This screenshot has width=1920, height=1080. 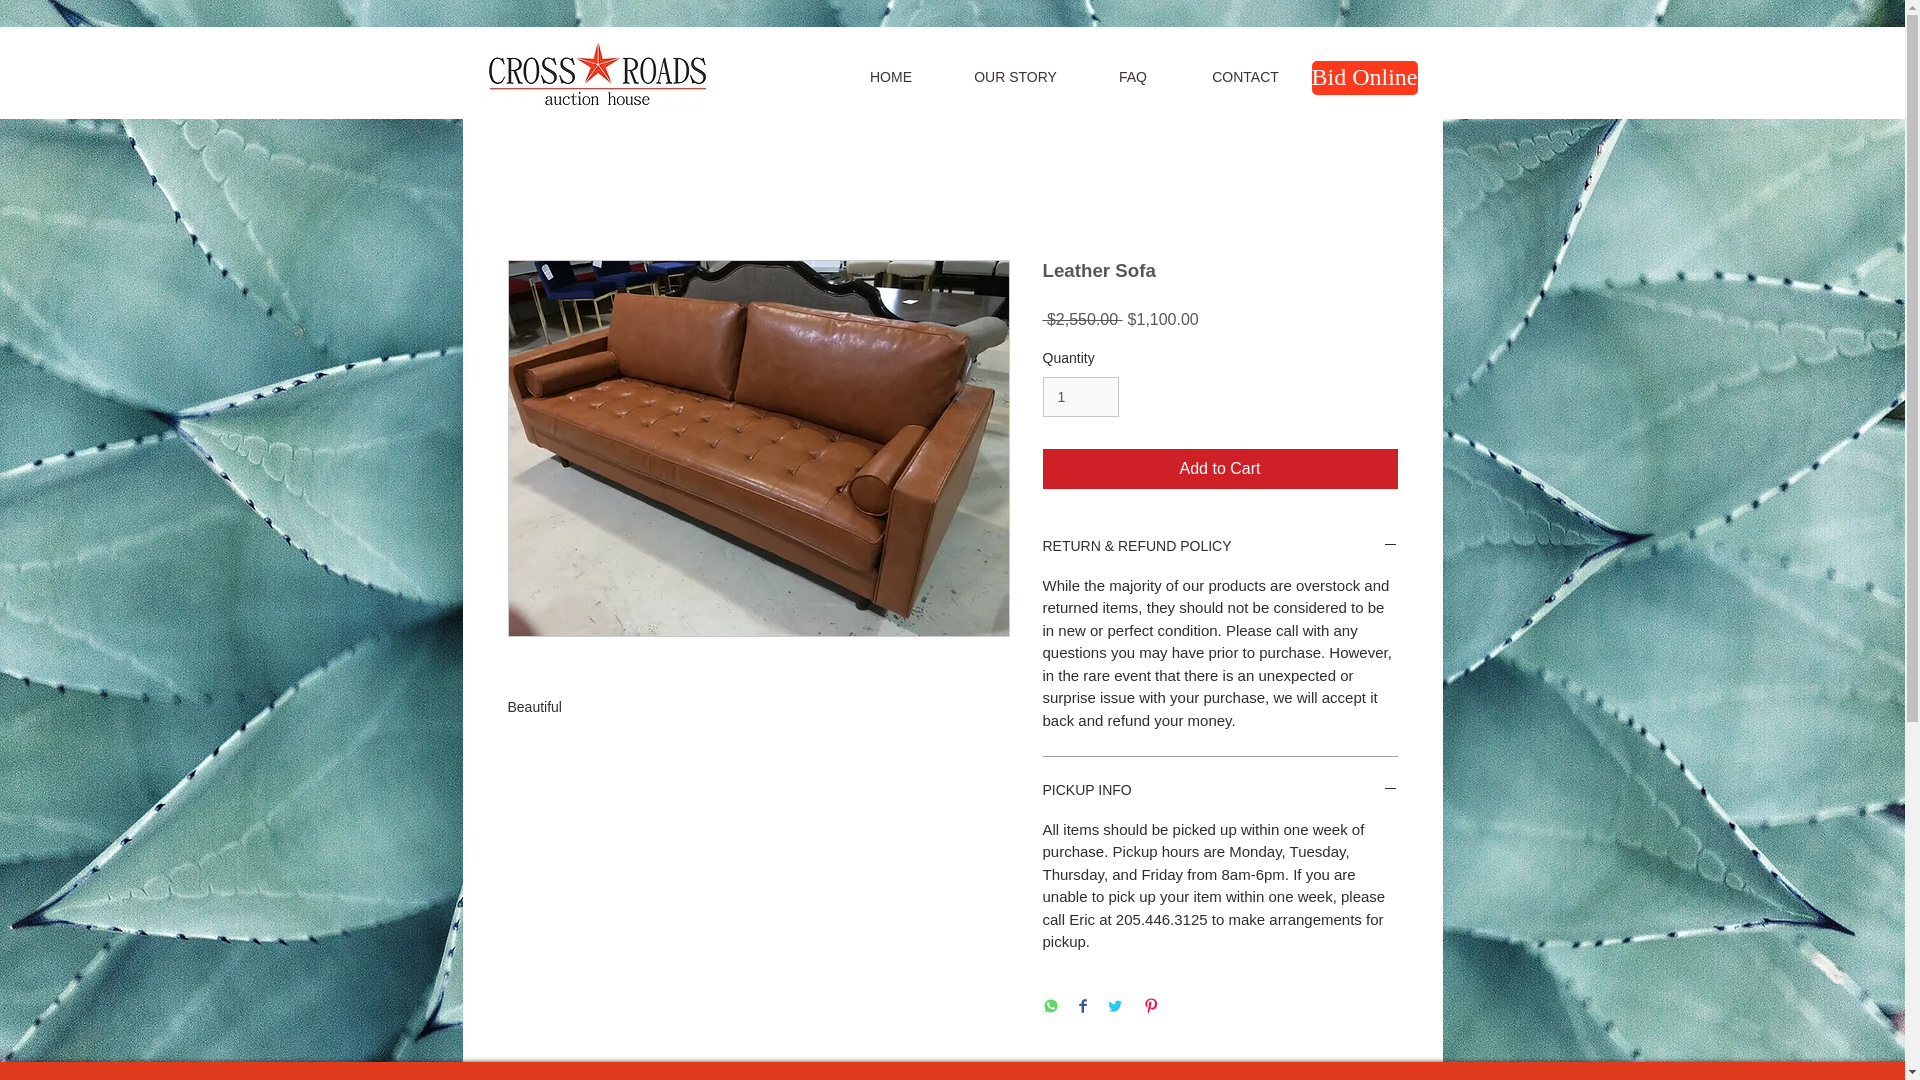 I want to click on PICKUP INFO, so click(x=1220, y=791).